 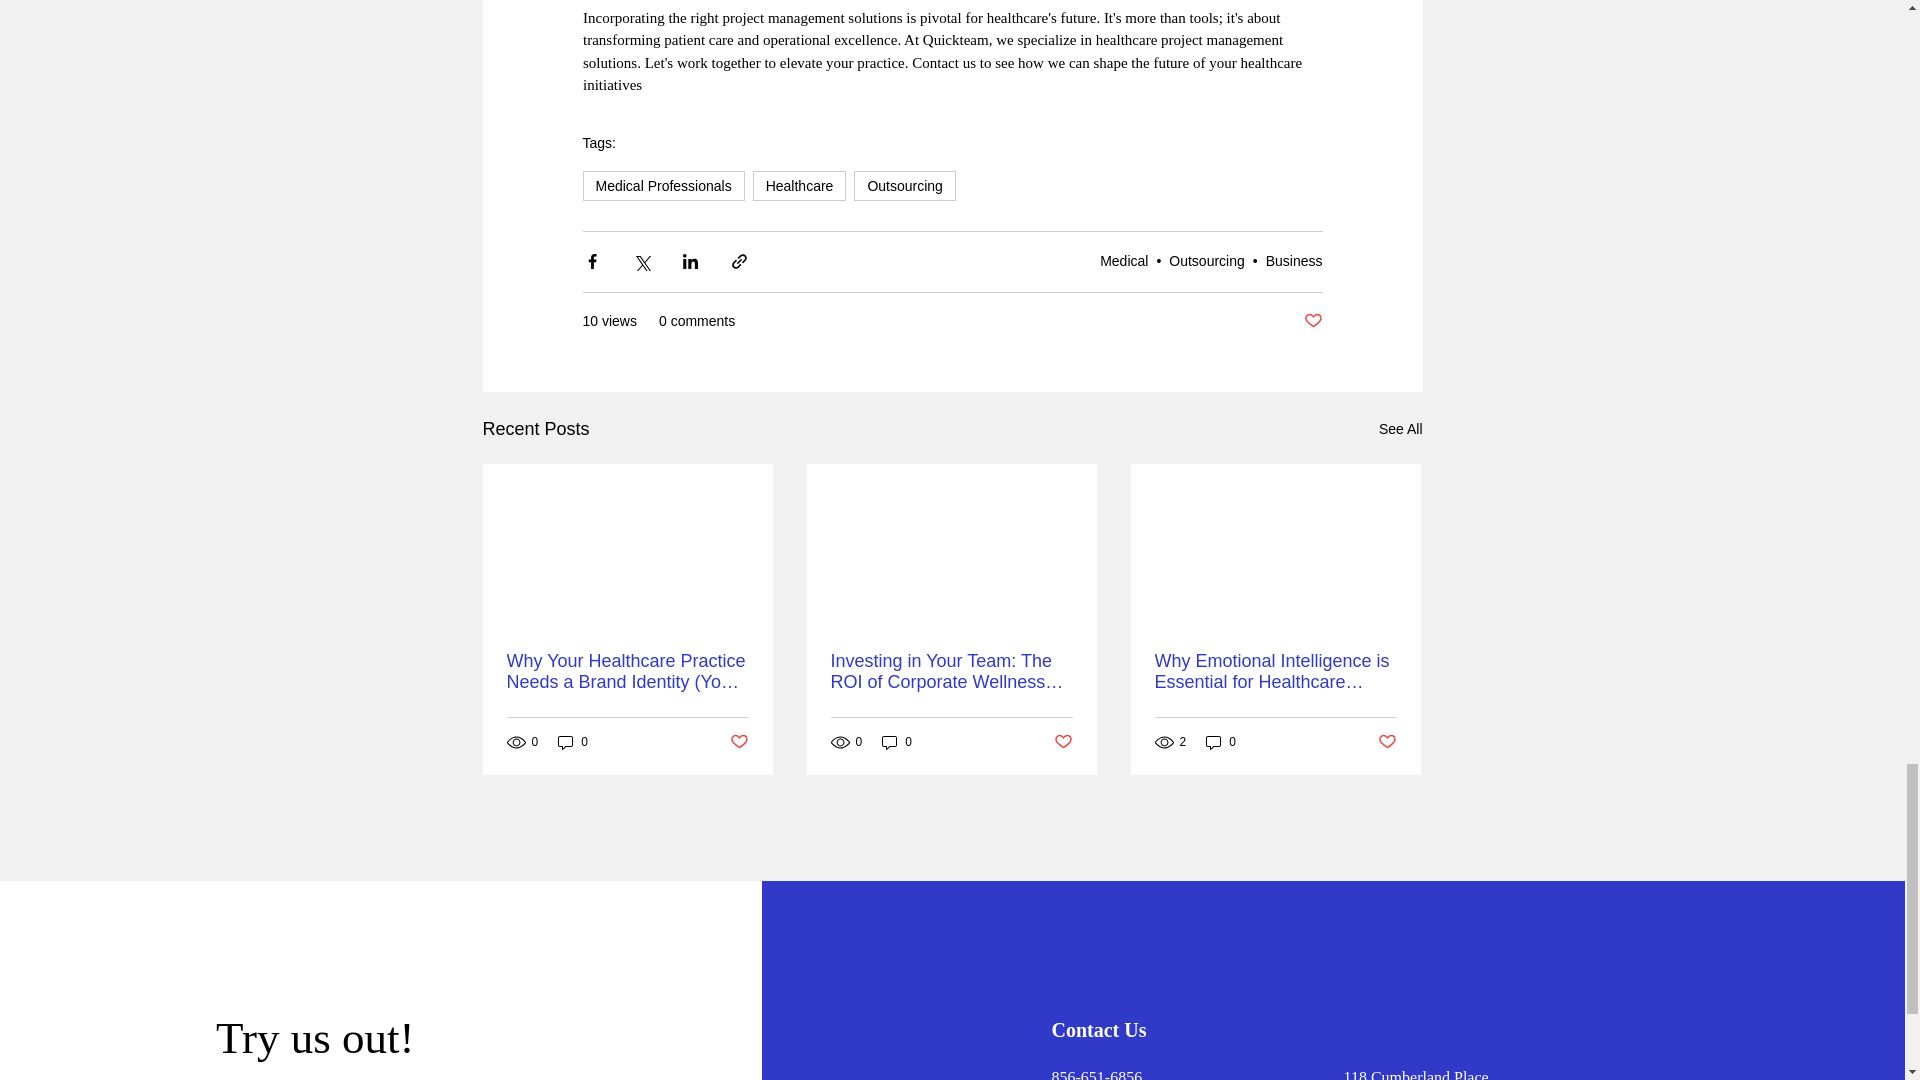 I want to click on 856-651-6856, so click(x=1097, y=1074).